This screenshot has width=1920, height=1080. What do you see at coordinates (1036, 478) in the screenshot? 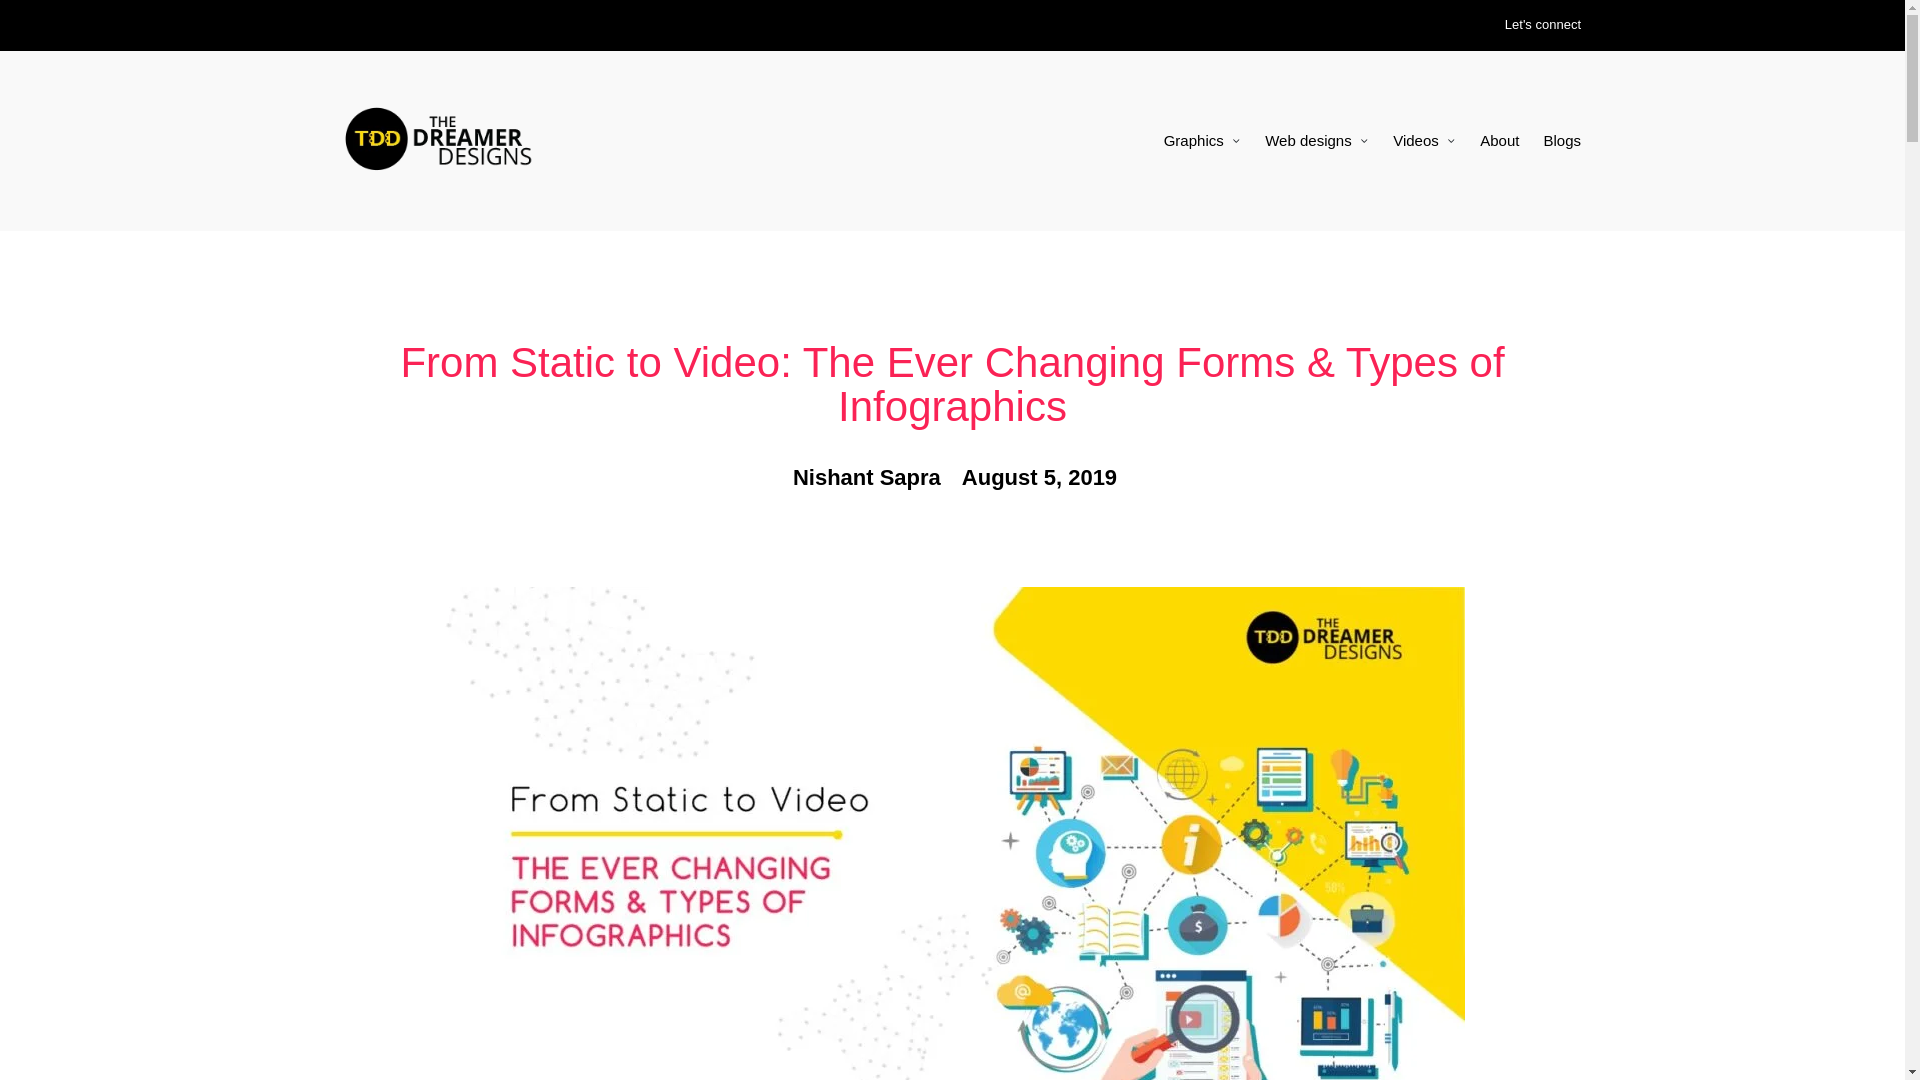
I see `August 5, 2019` at bounding box center [1036, 478].